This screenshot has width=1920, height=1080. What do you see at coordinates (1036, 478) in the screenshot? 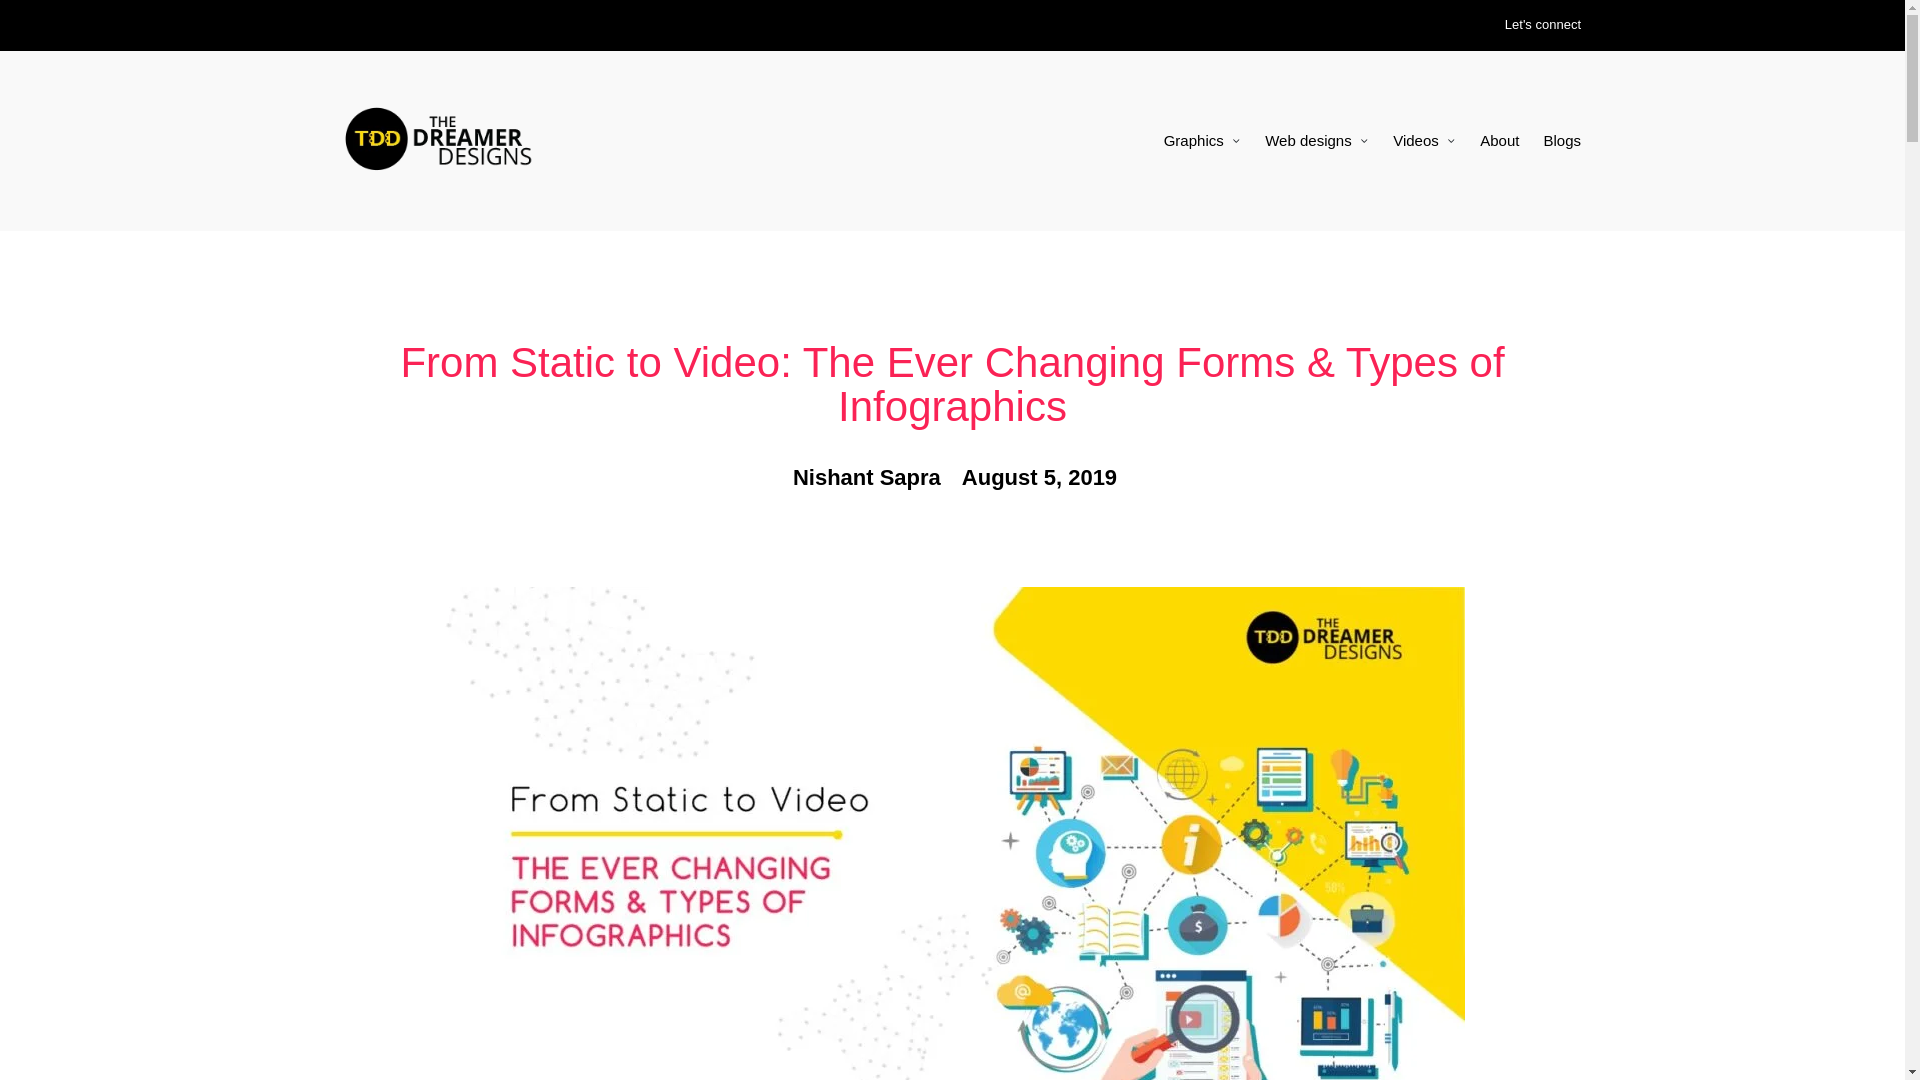
I see `August 5, 2019` at bounding box center [1036, 478].